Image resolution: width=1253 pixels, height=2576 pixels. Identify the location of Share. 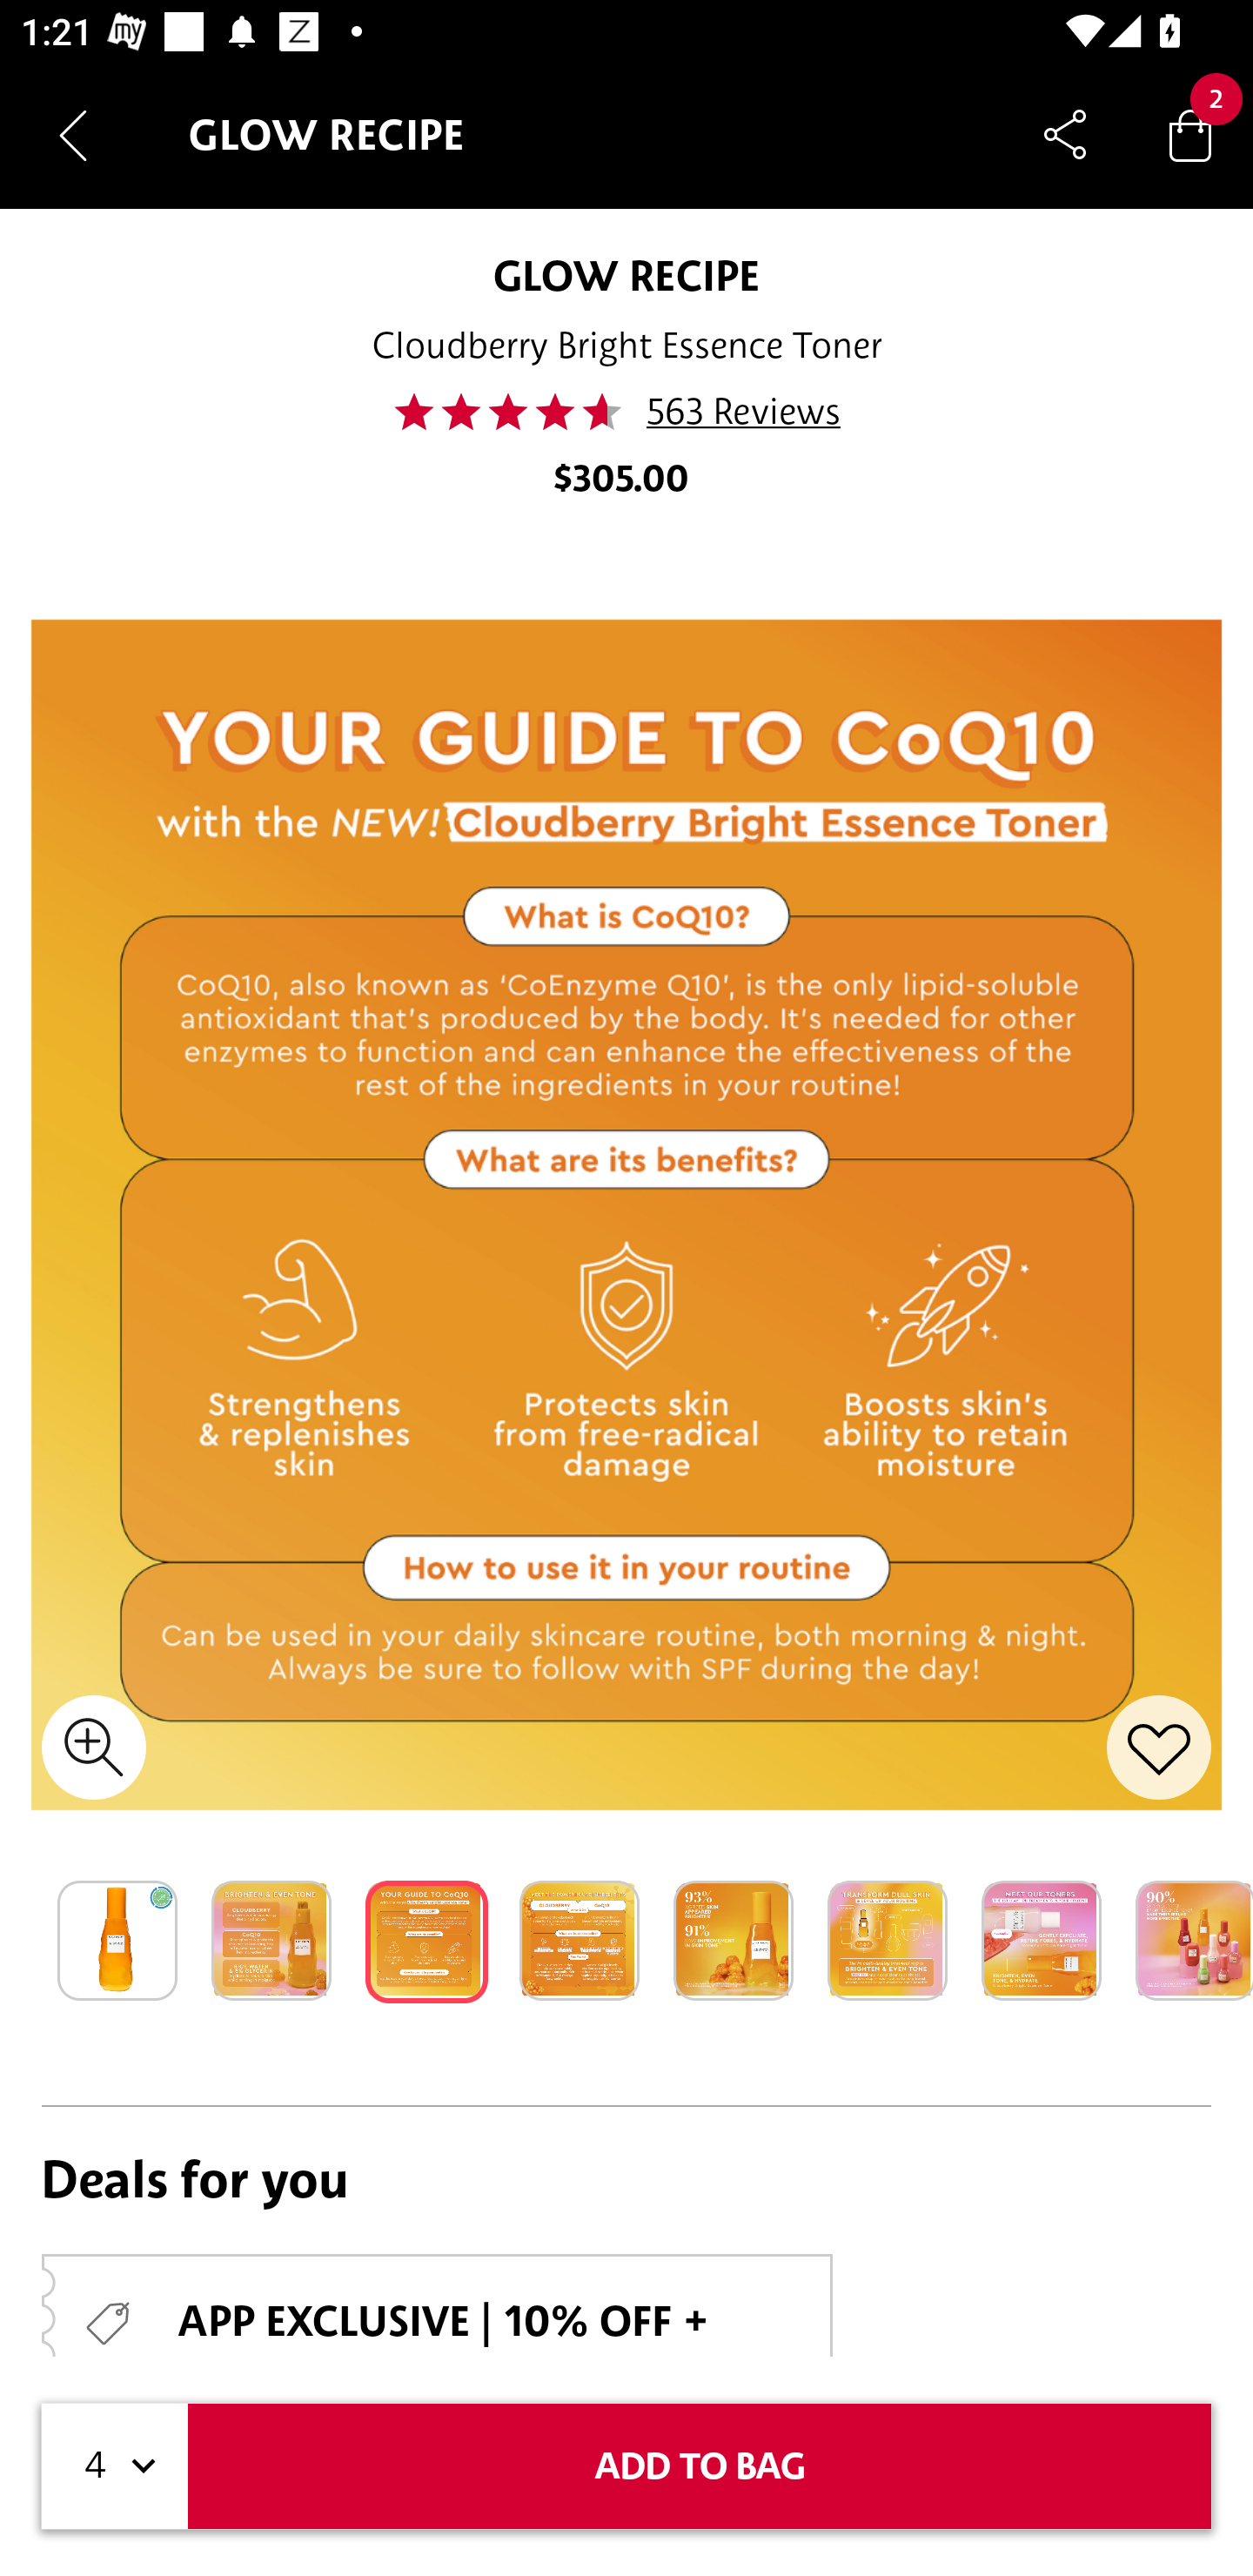
(1065, 134).